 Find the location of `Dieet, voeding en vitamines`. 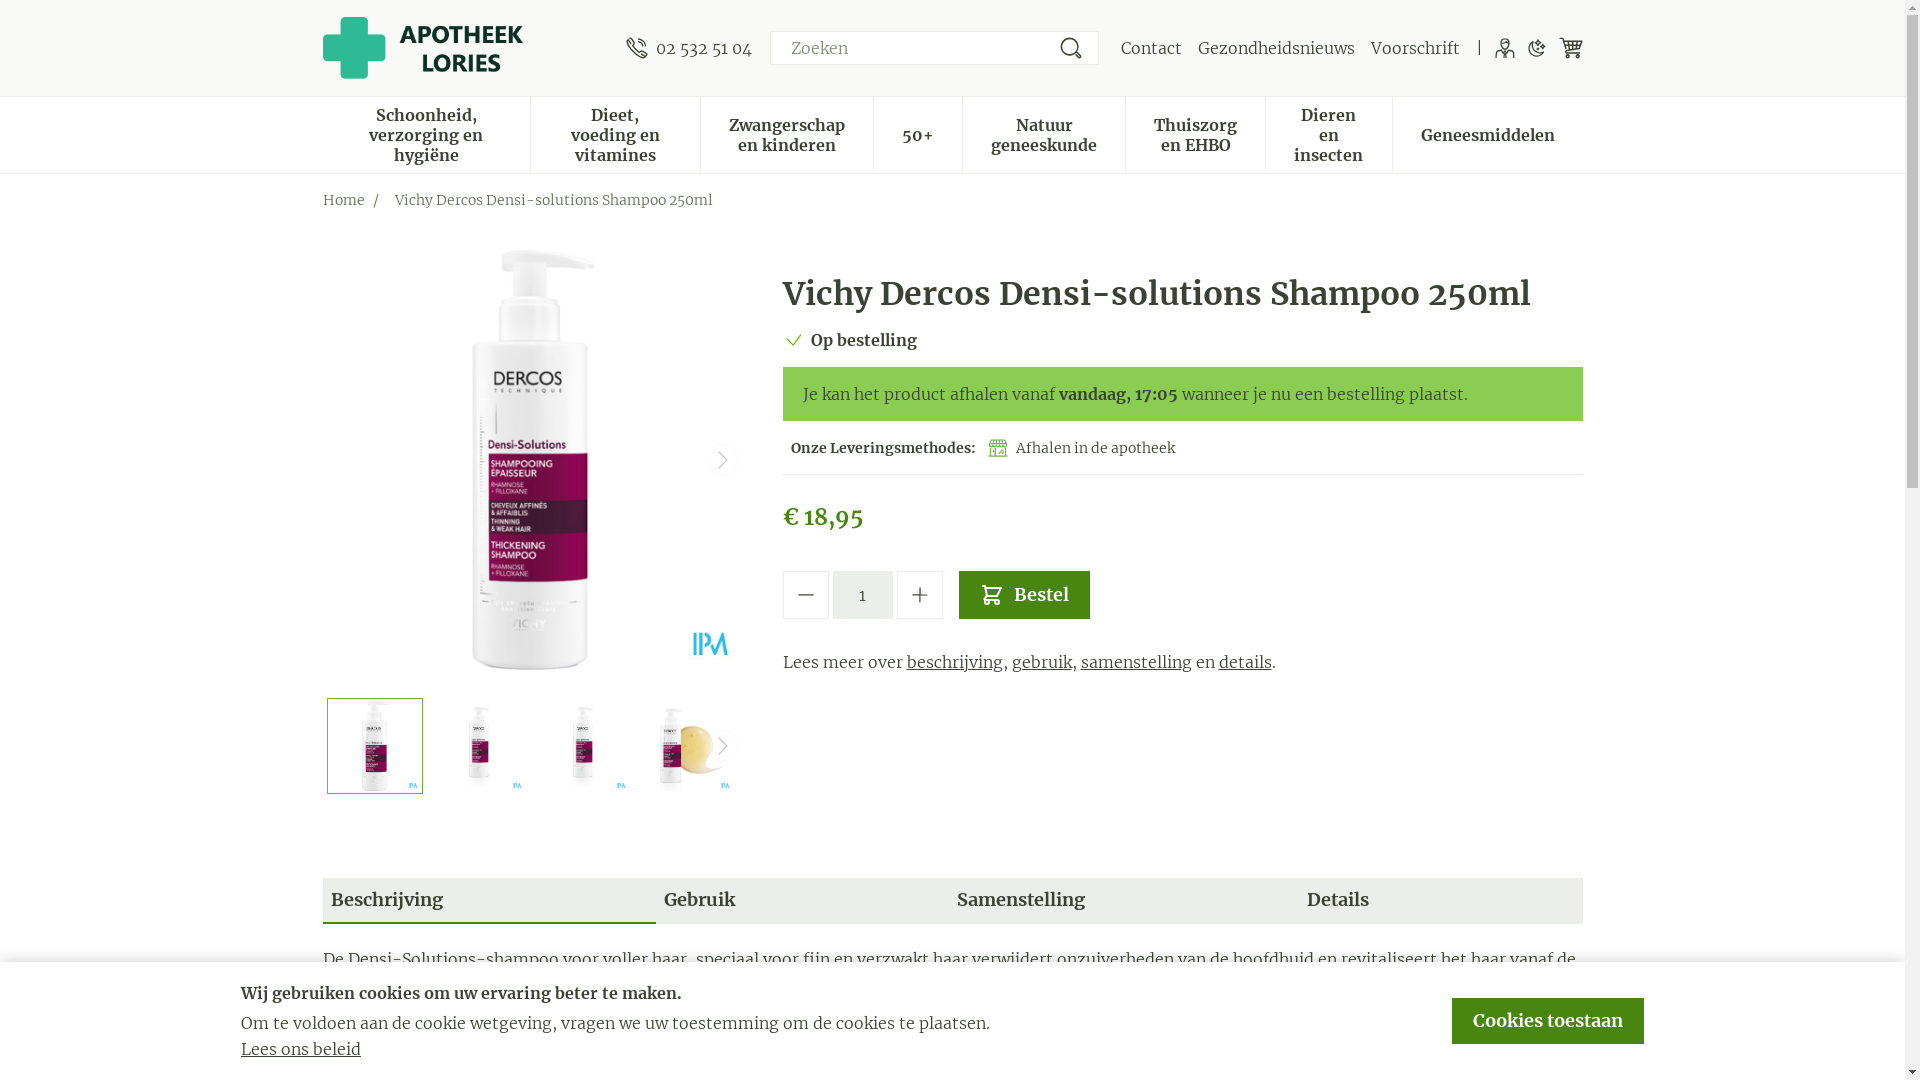

Dieet, voeding en vitamines is located at coordinates (616, 133).